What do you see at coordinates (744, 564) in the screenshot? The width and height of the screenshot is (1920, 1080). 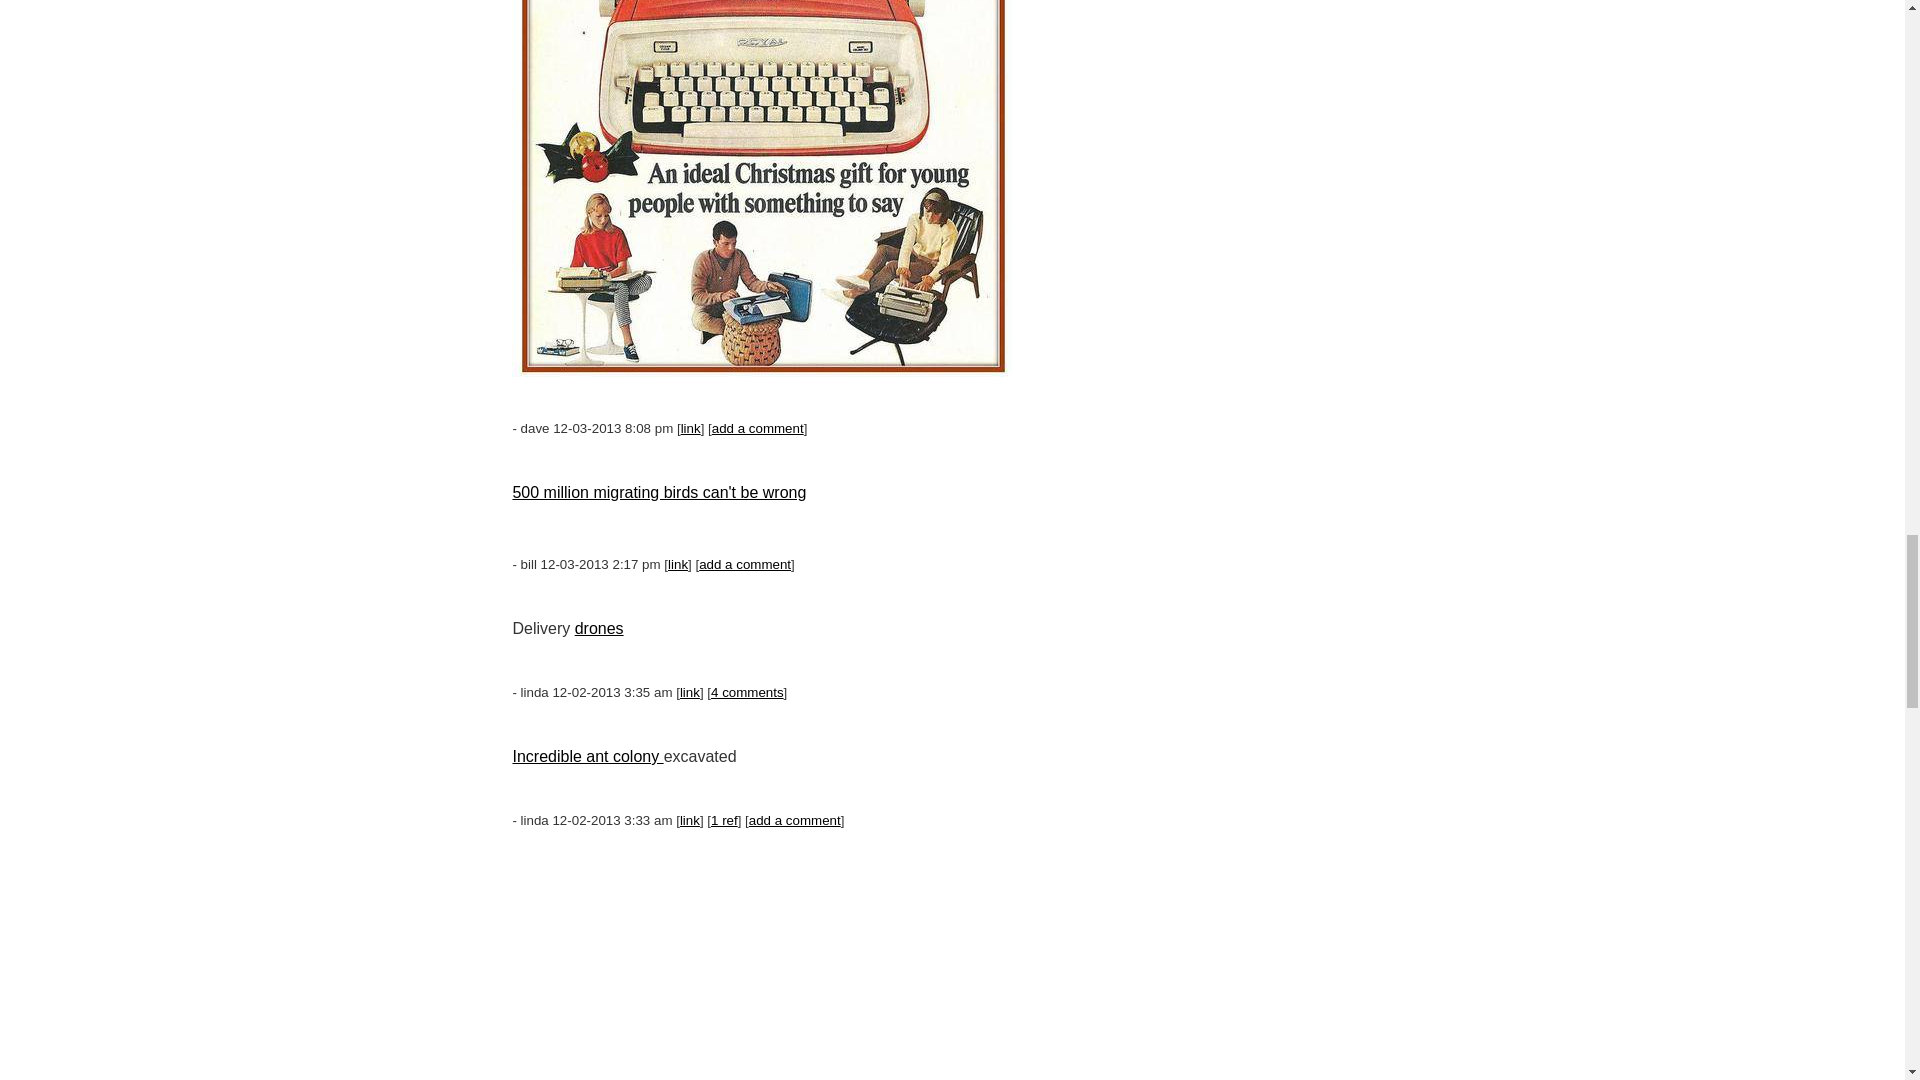 I see `add a comment` at bounding box center [744, 564].